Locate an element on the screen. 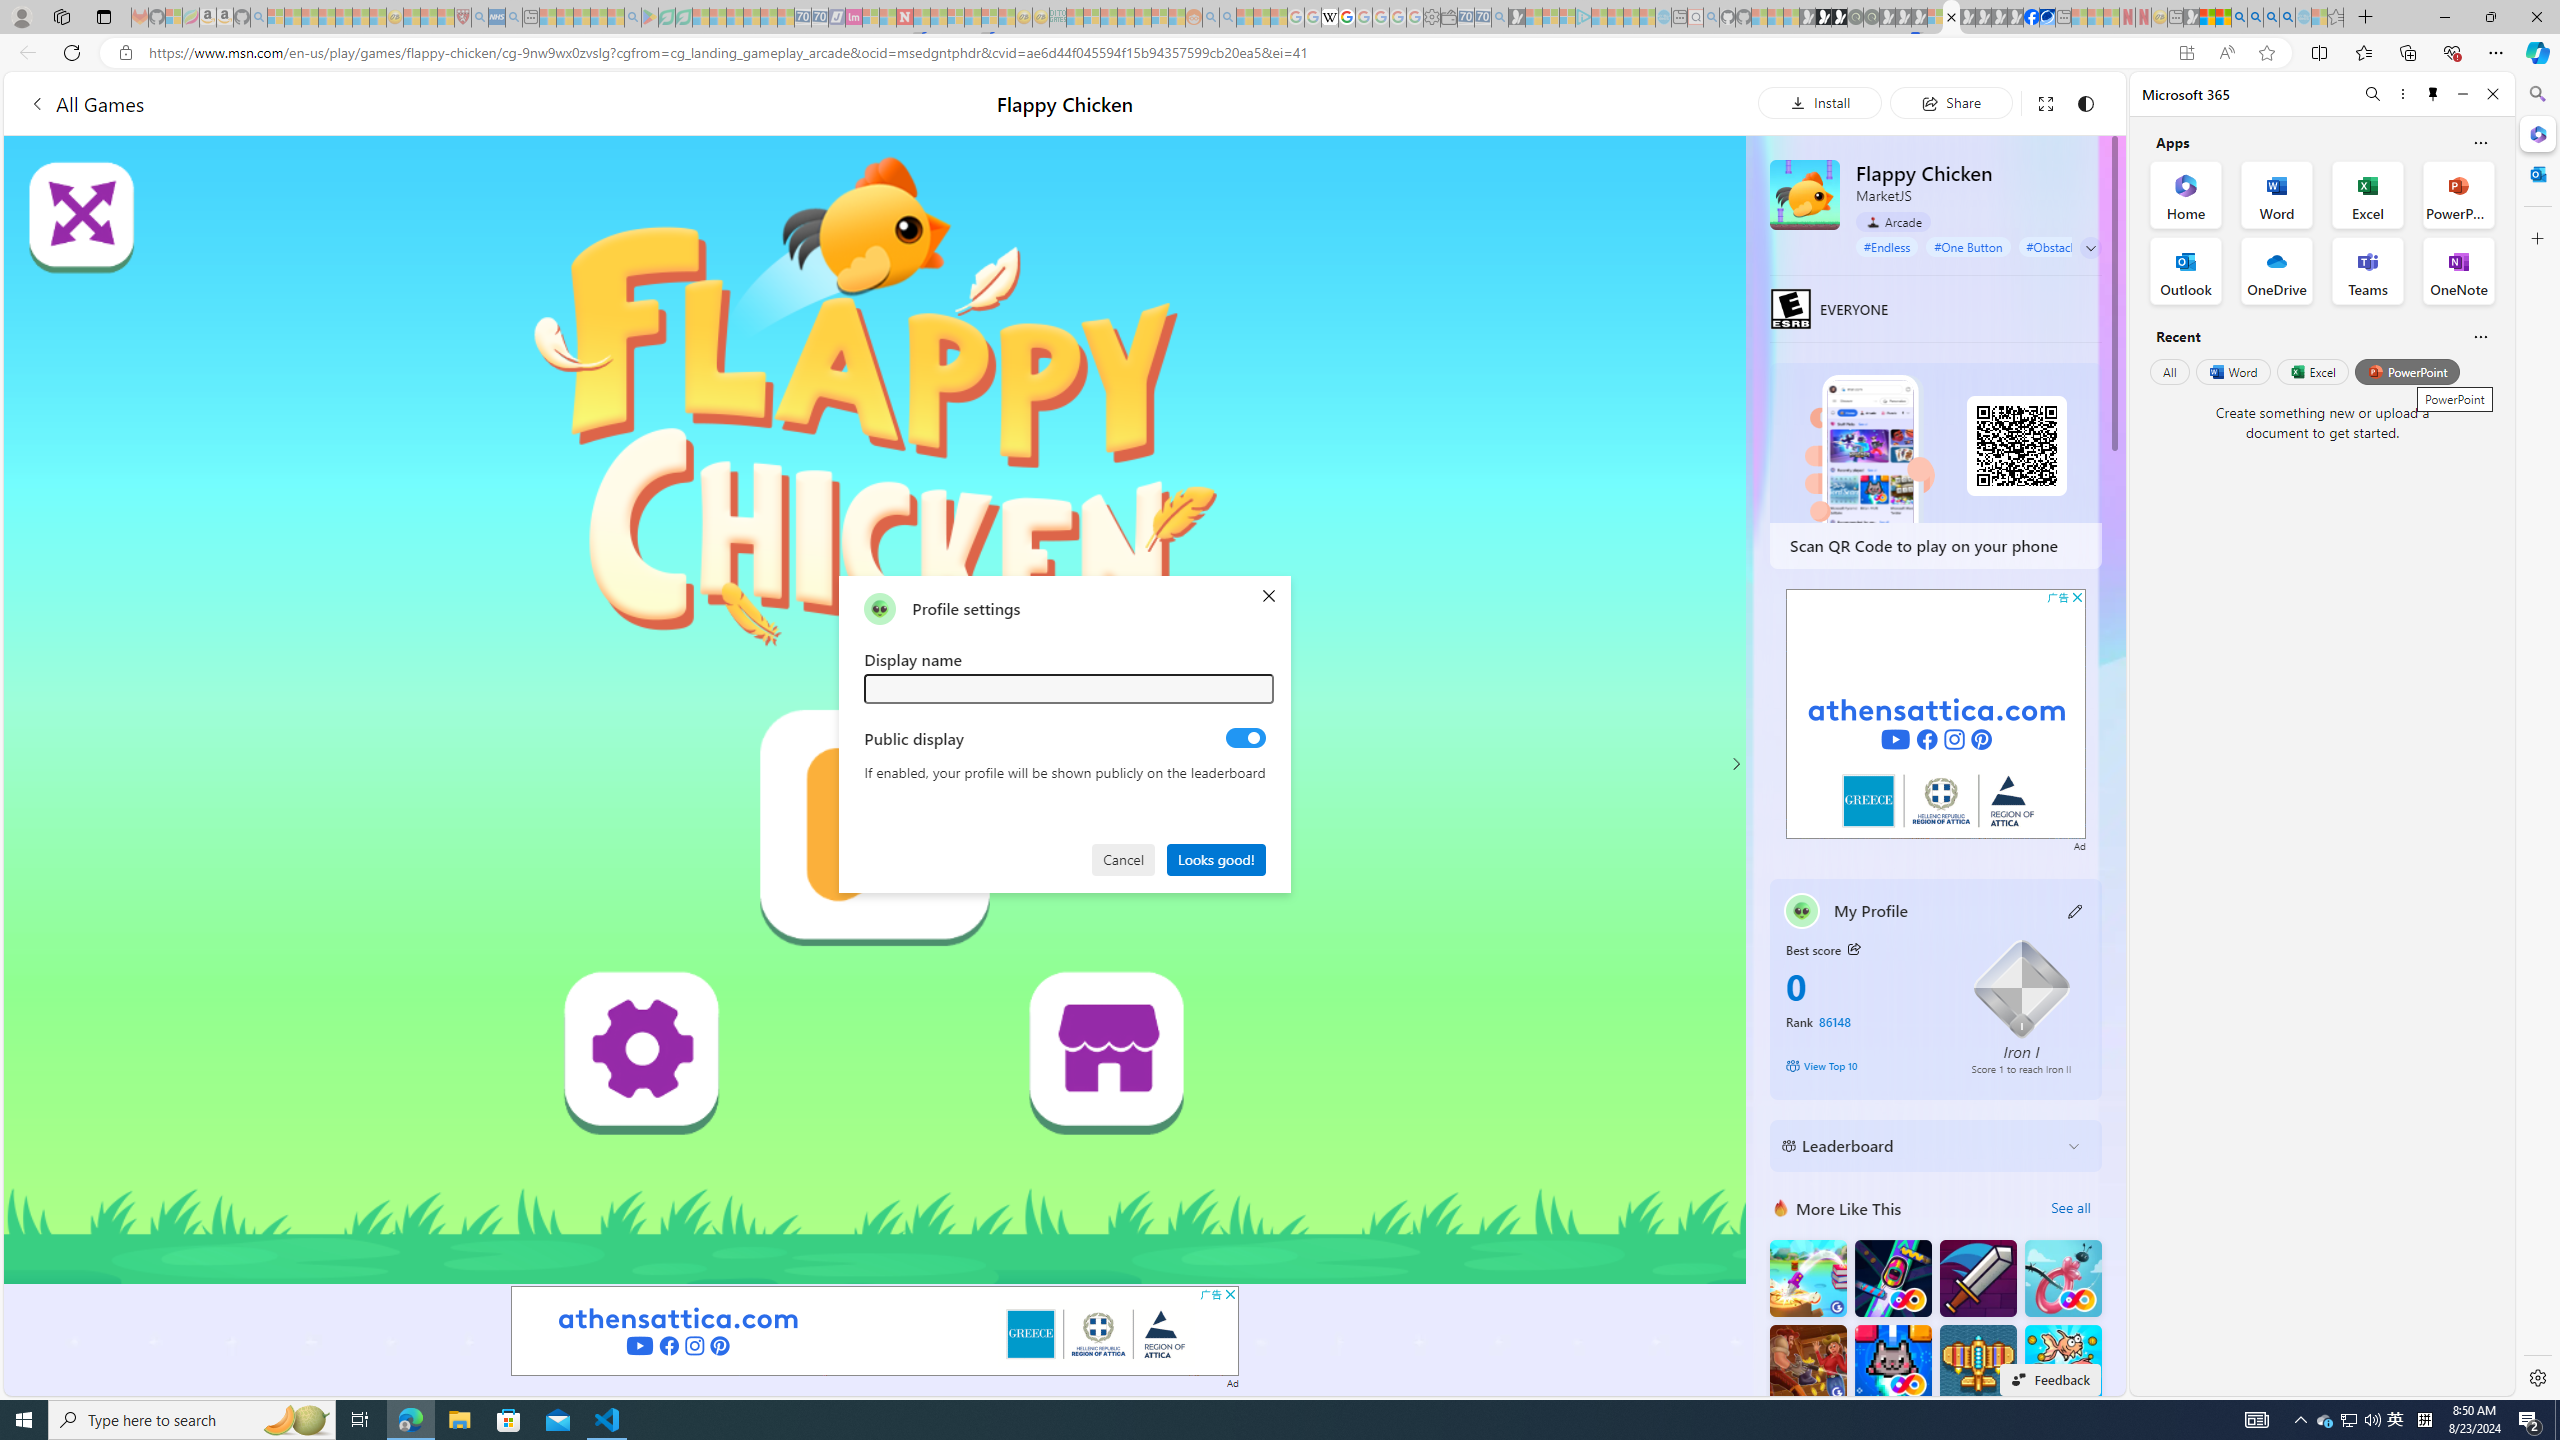  Full screen is located at coordinates (2045, 102).